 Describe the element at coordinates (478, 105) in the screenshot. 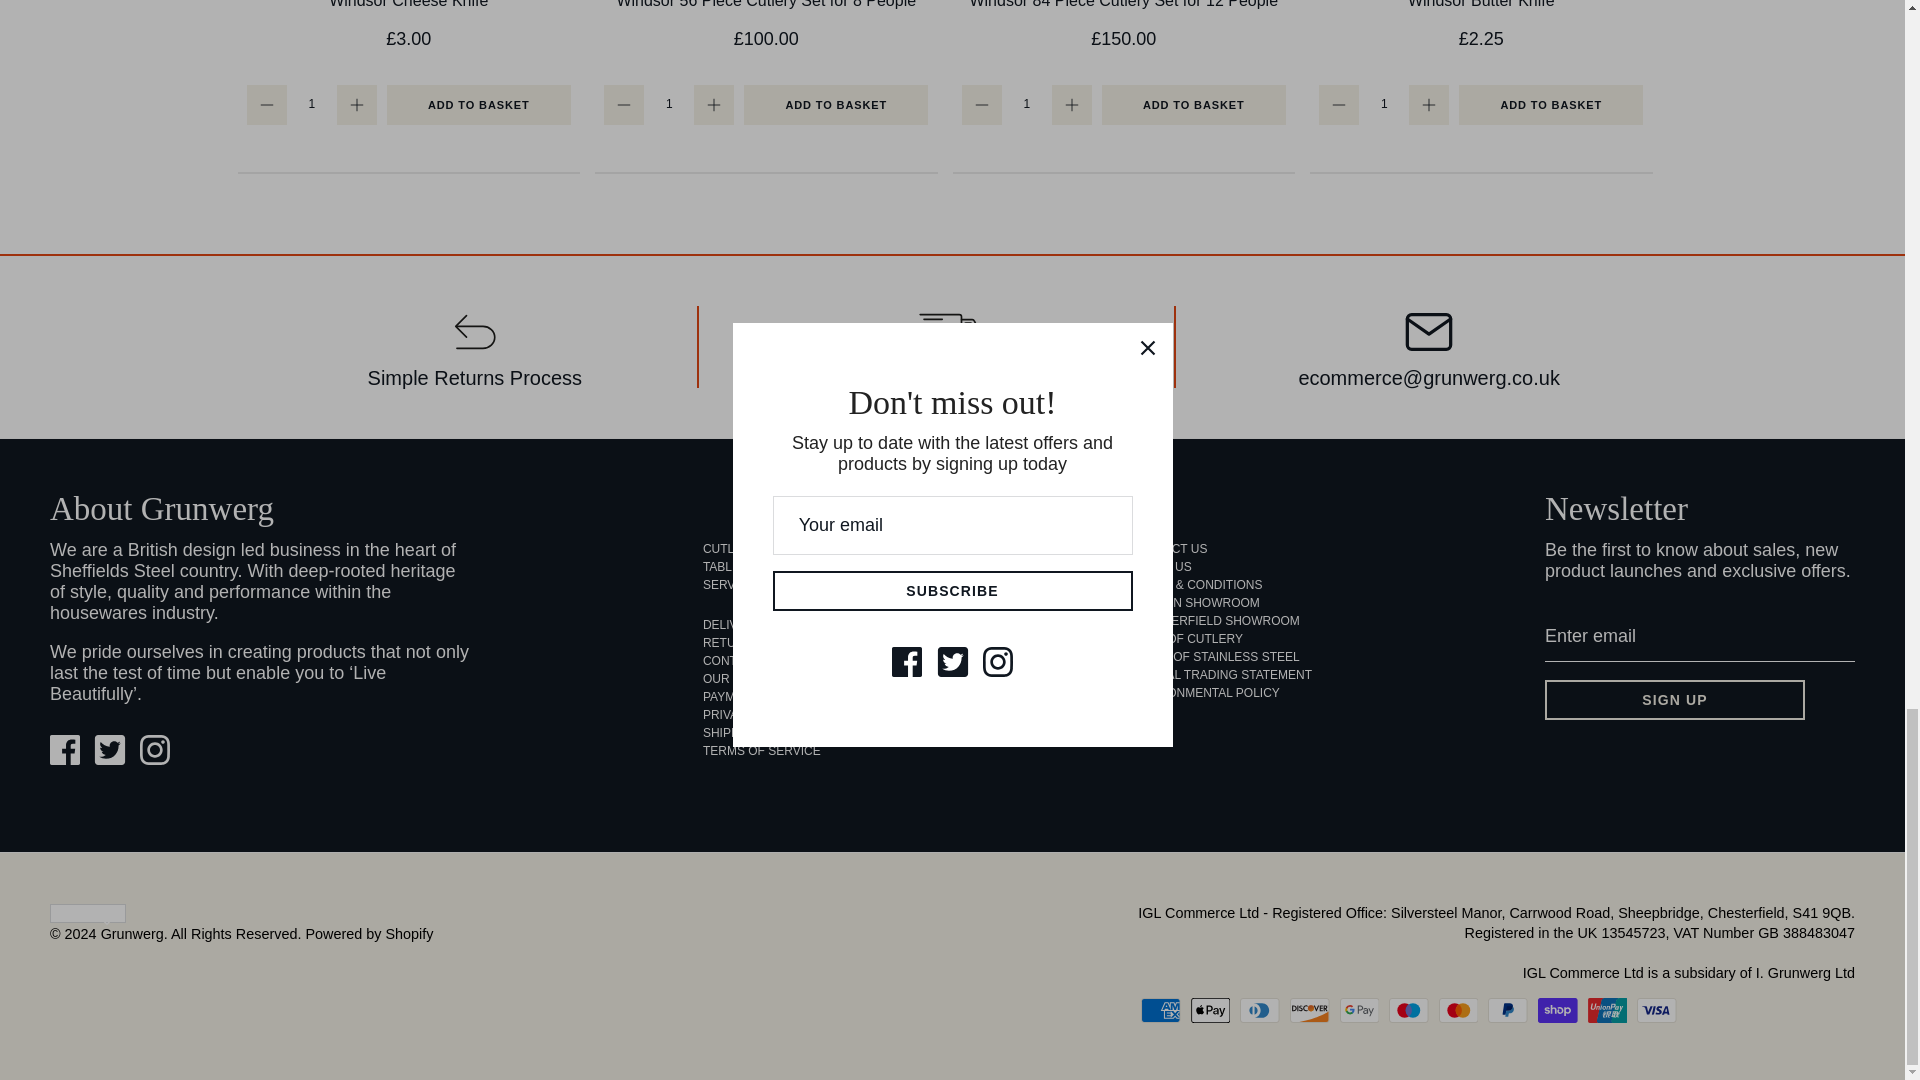

I see `Add to basket` at that location.